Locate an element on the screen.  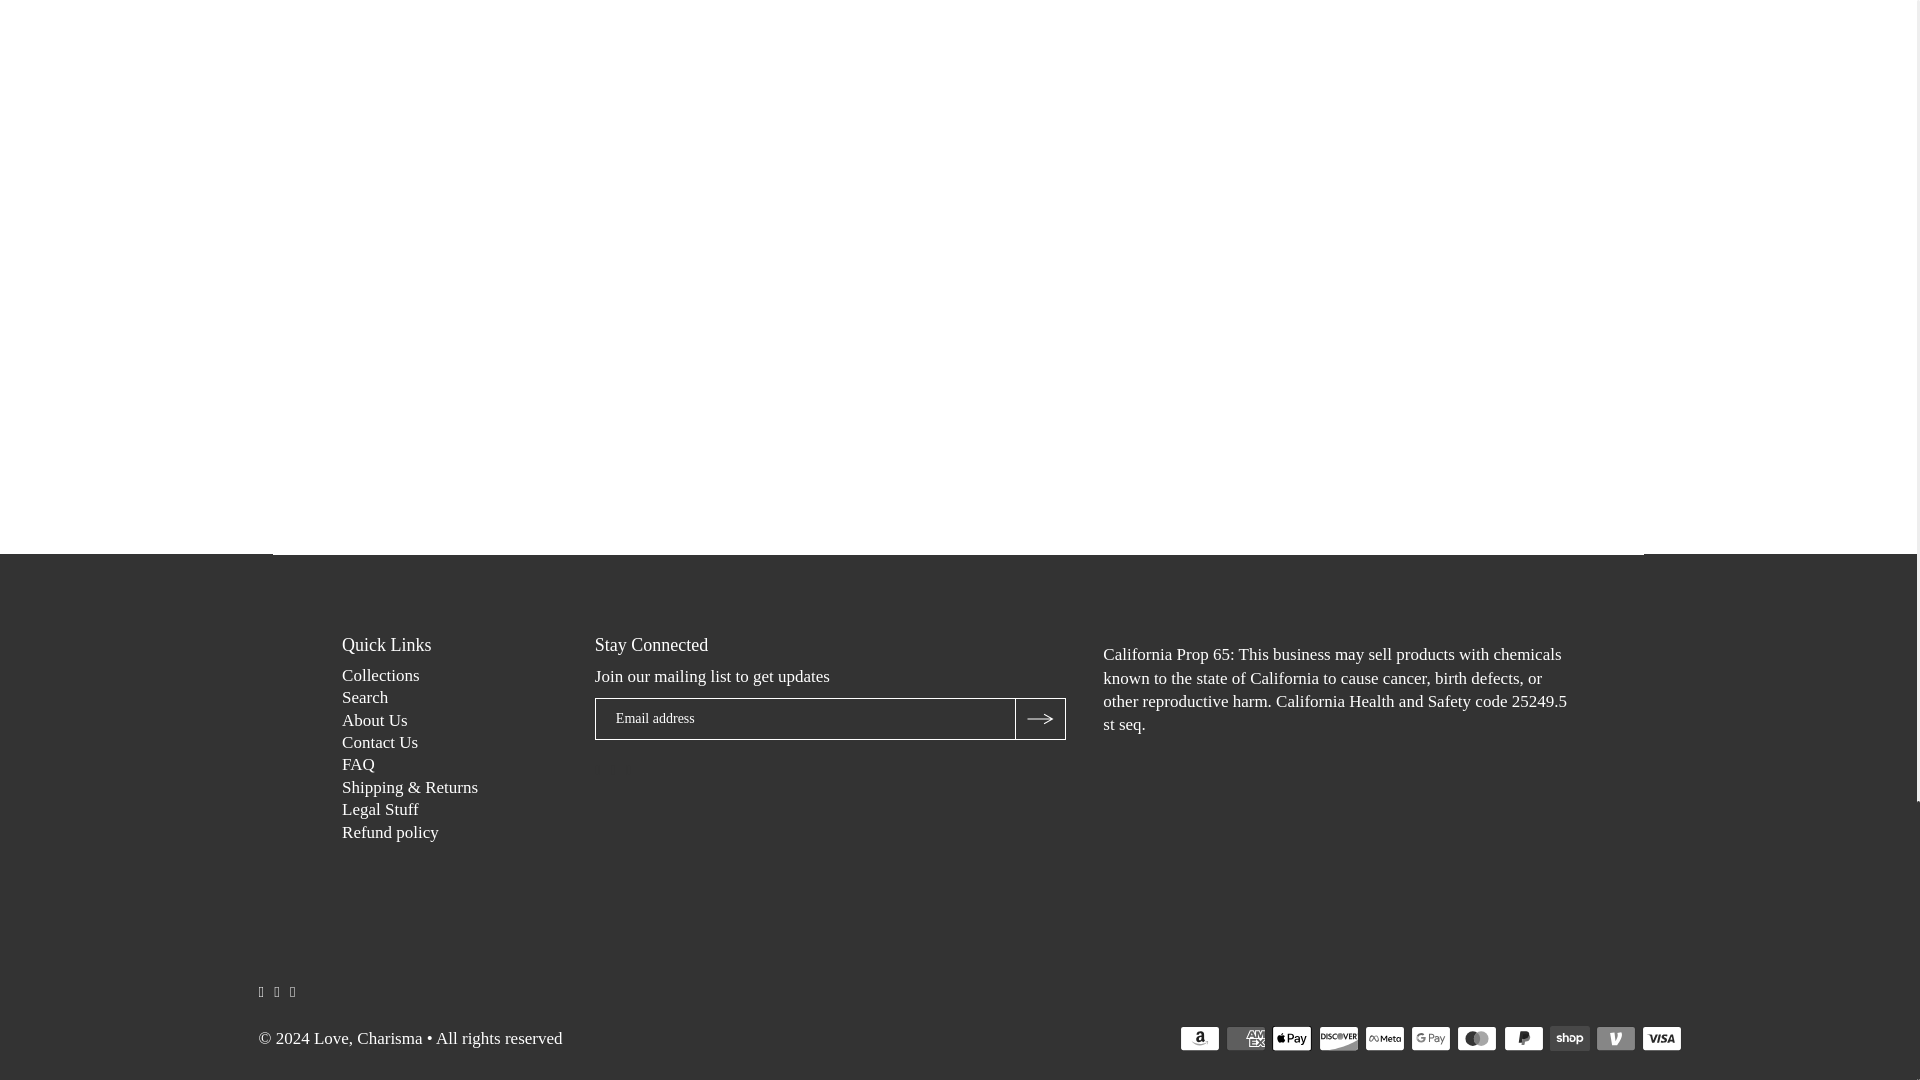
Meta Pay is located at coordinates (1385, 1038).